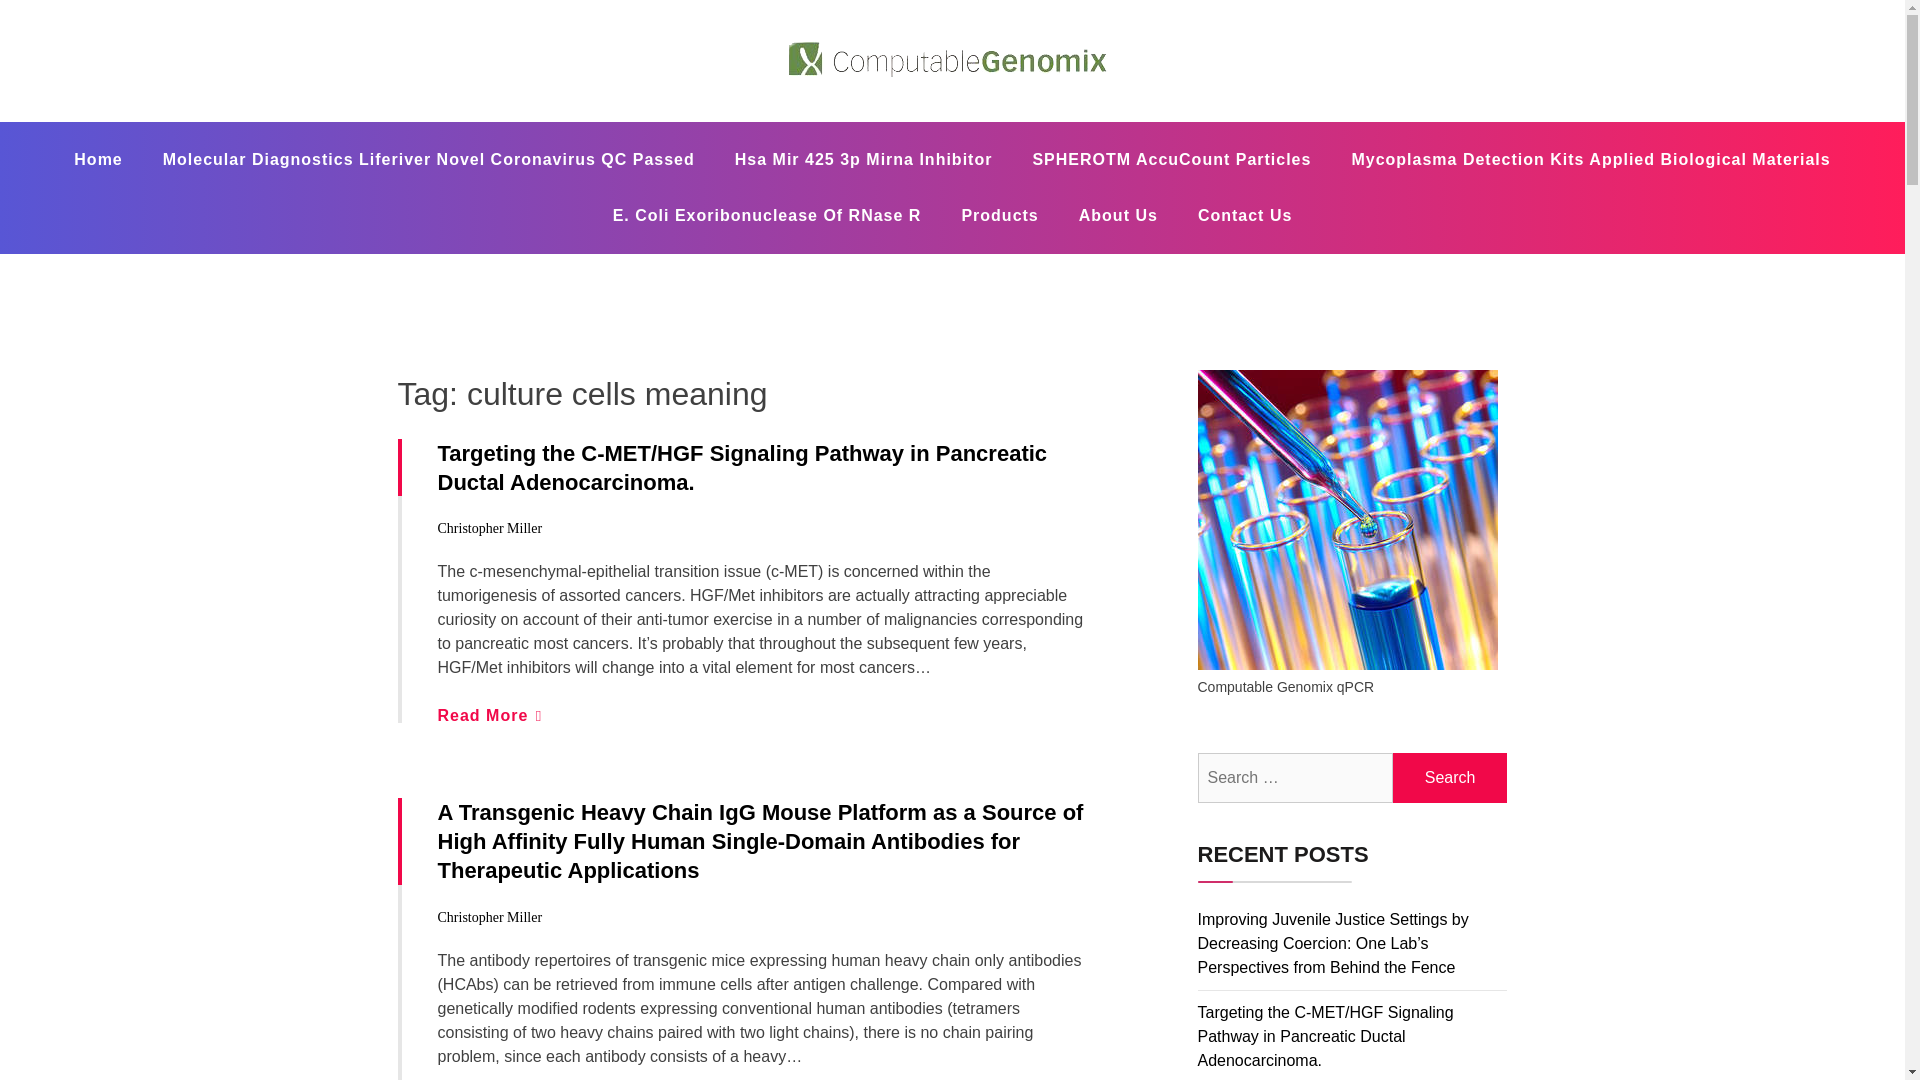  What do you see at coordinates (428, 159) in the screenshot?
I see `Molecular Diagnostics Liferiver Novel Coronavirus QC Passed` at bounding box center [428, 159].